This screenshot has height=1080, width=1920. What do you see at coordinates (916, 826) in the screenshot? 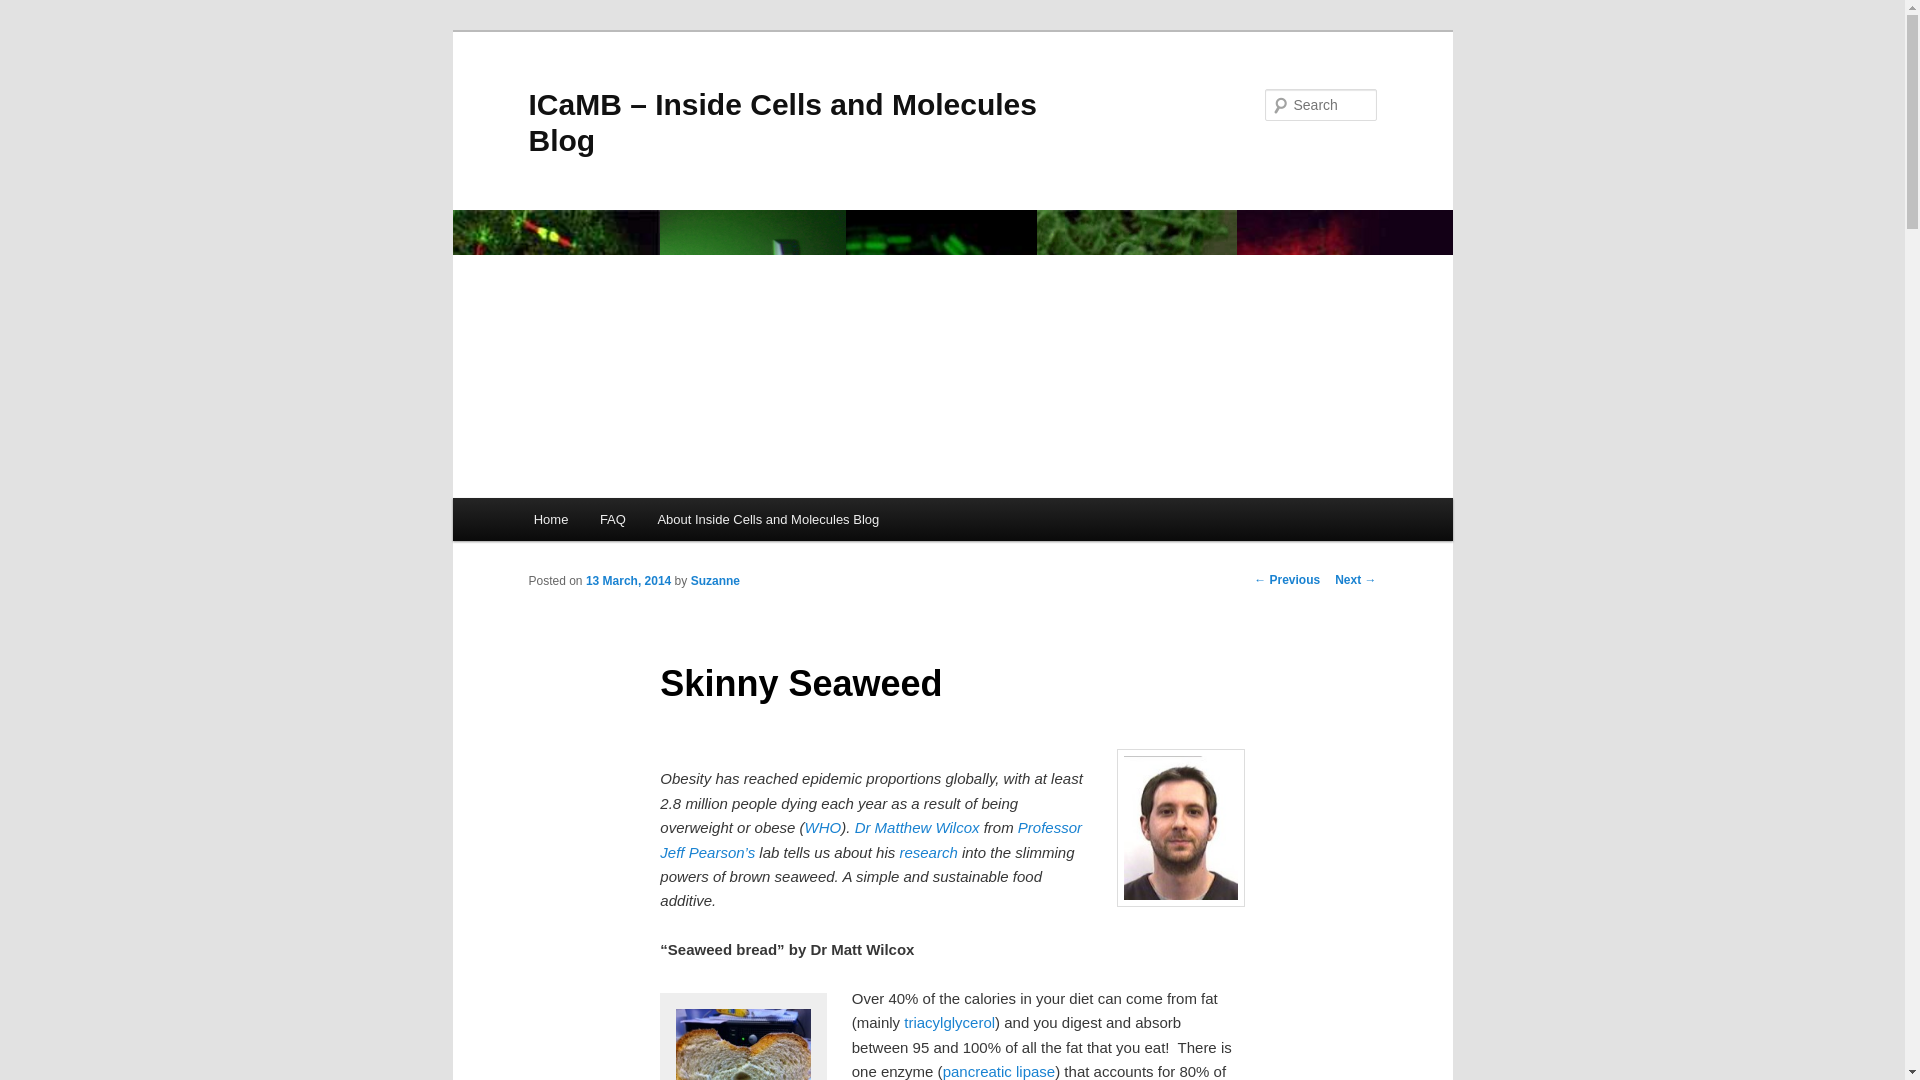
I see `Dr Matthew Wilcox` at bounding box center [916, 826].